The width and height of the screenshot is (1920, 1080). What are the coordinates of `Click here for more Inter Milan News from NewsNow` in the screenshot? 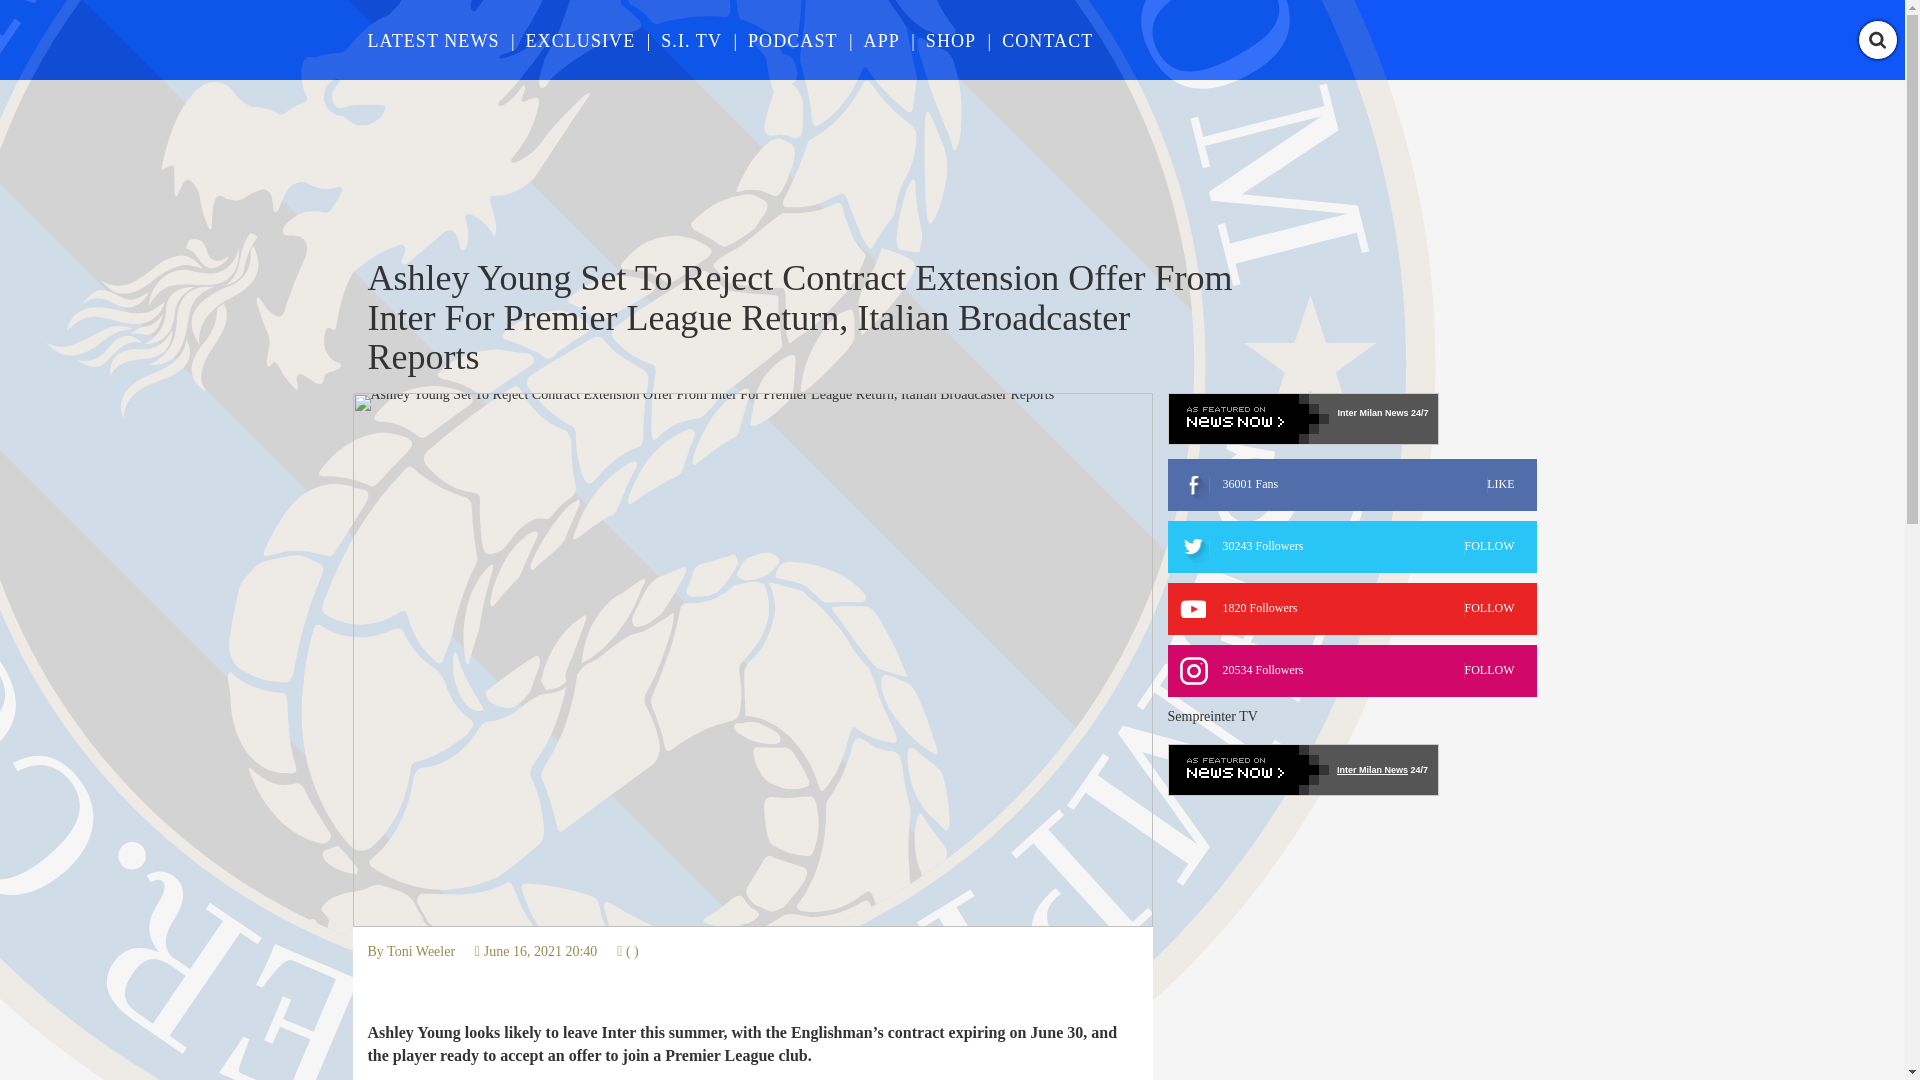 It's located at (421, 951).